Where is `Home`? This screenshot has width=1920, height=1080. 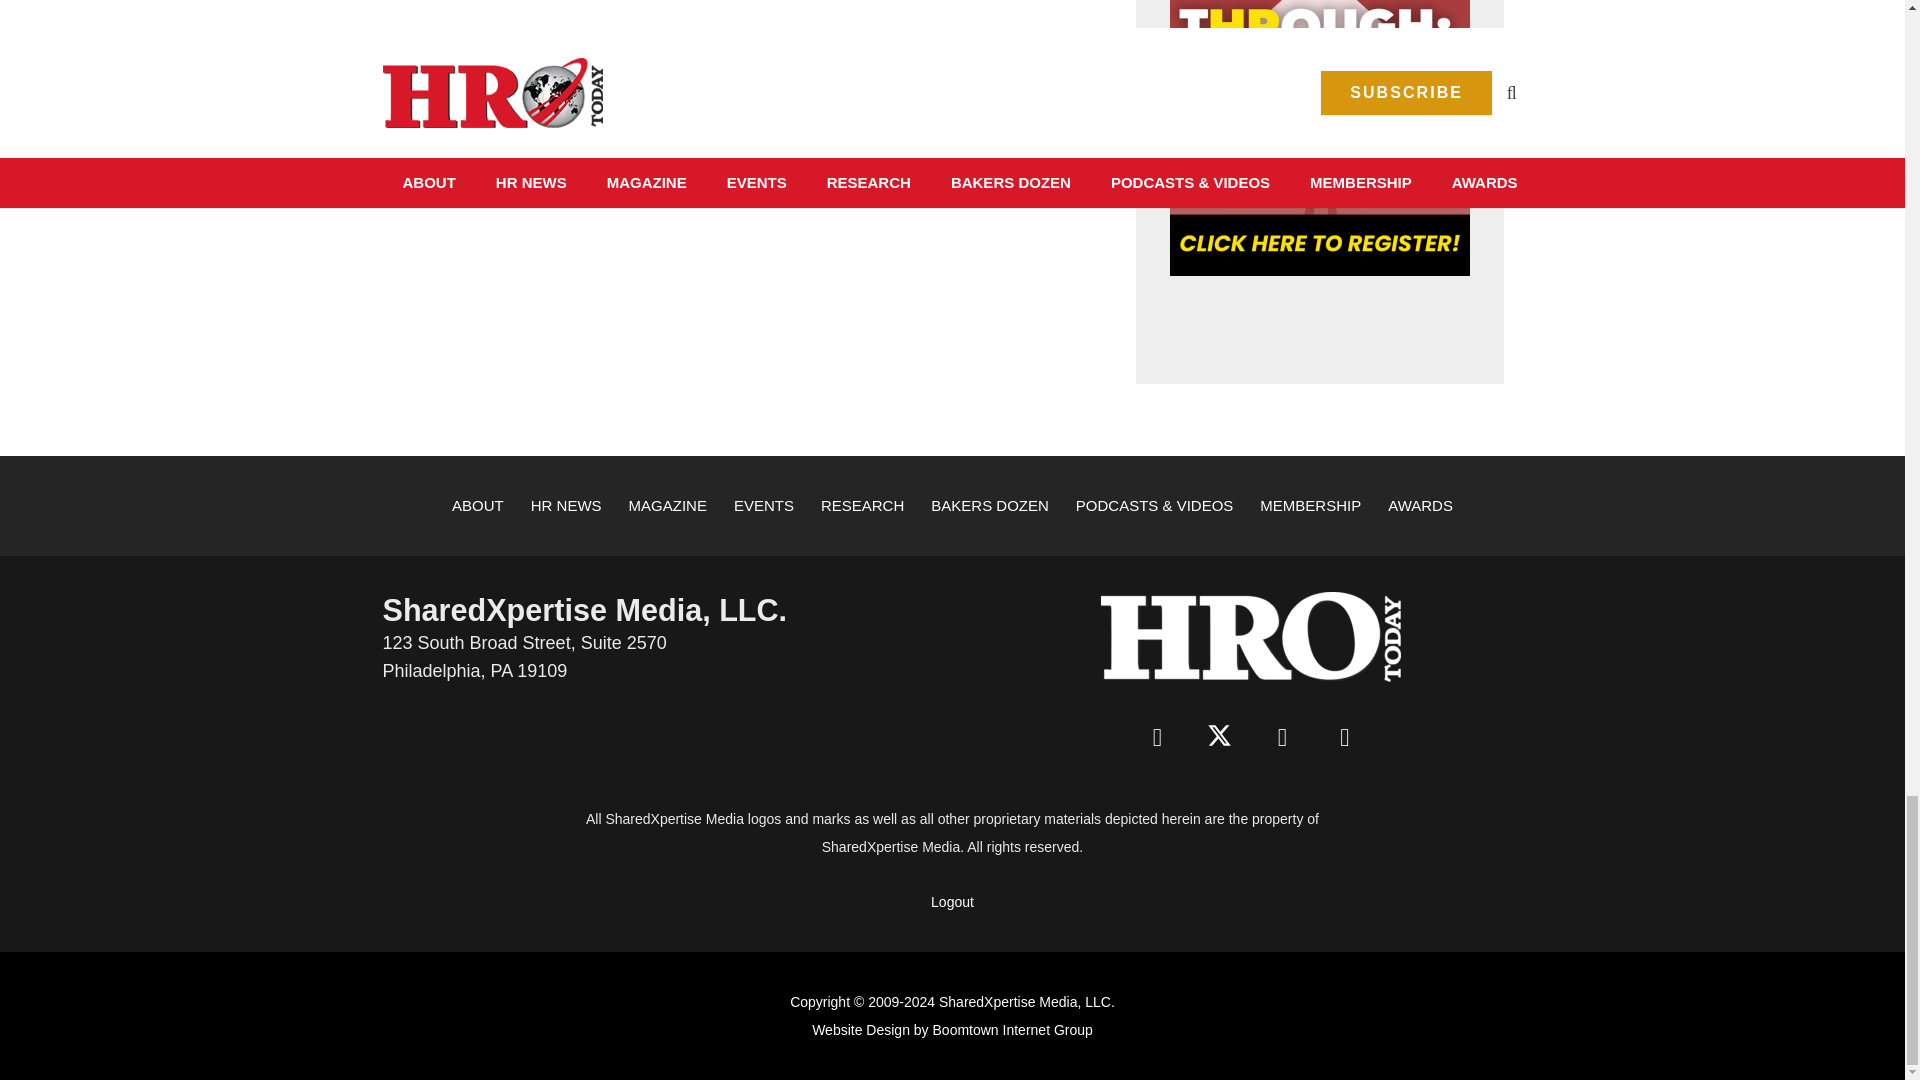
Home is located at coordinates (1250, 636).